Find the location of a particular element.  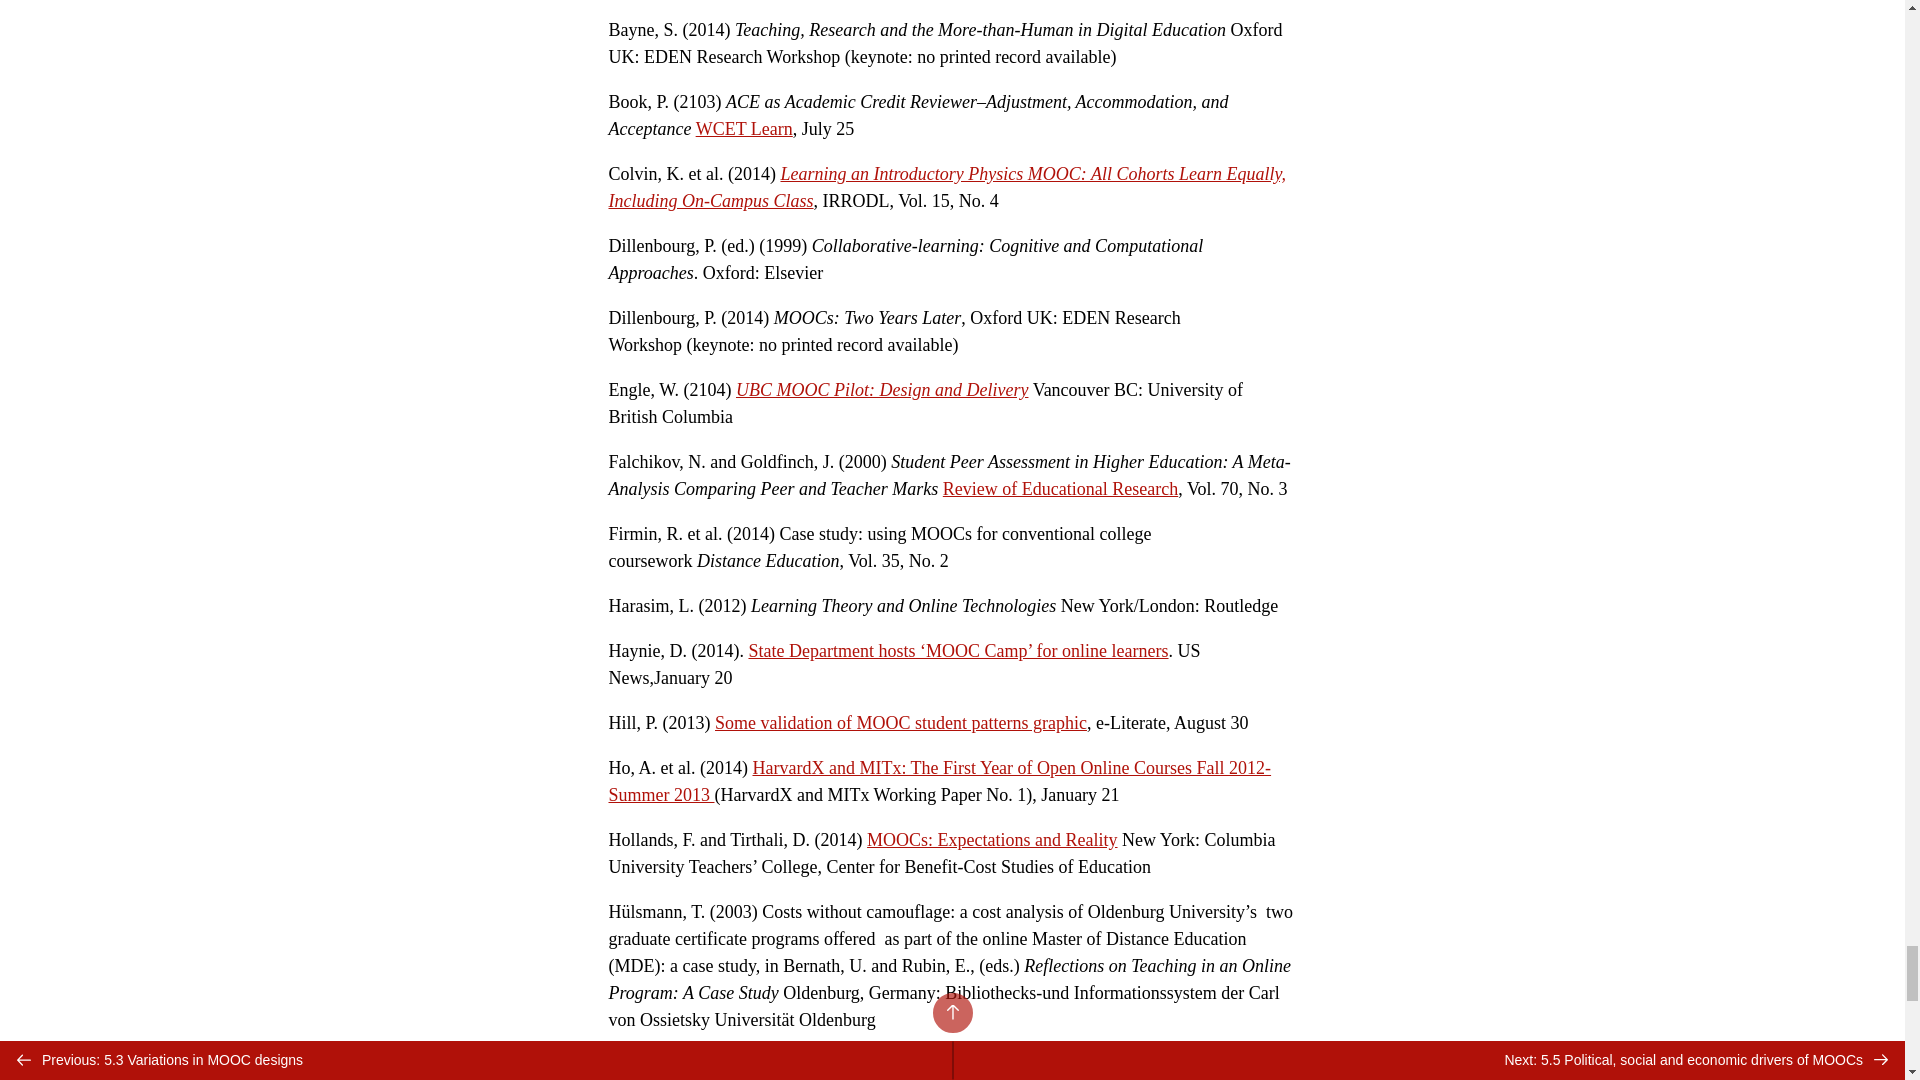

Review of Educational Research is located at coordinates (1060, 488).